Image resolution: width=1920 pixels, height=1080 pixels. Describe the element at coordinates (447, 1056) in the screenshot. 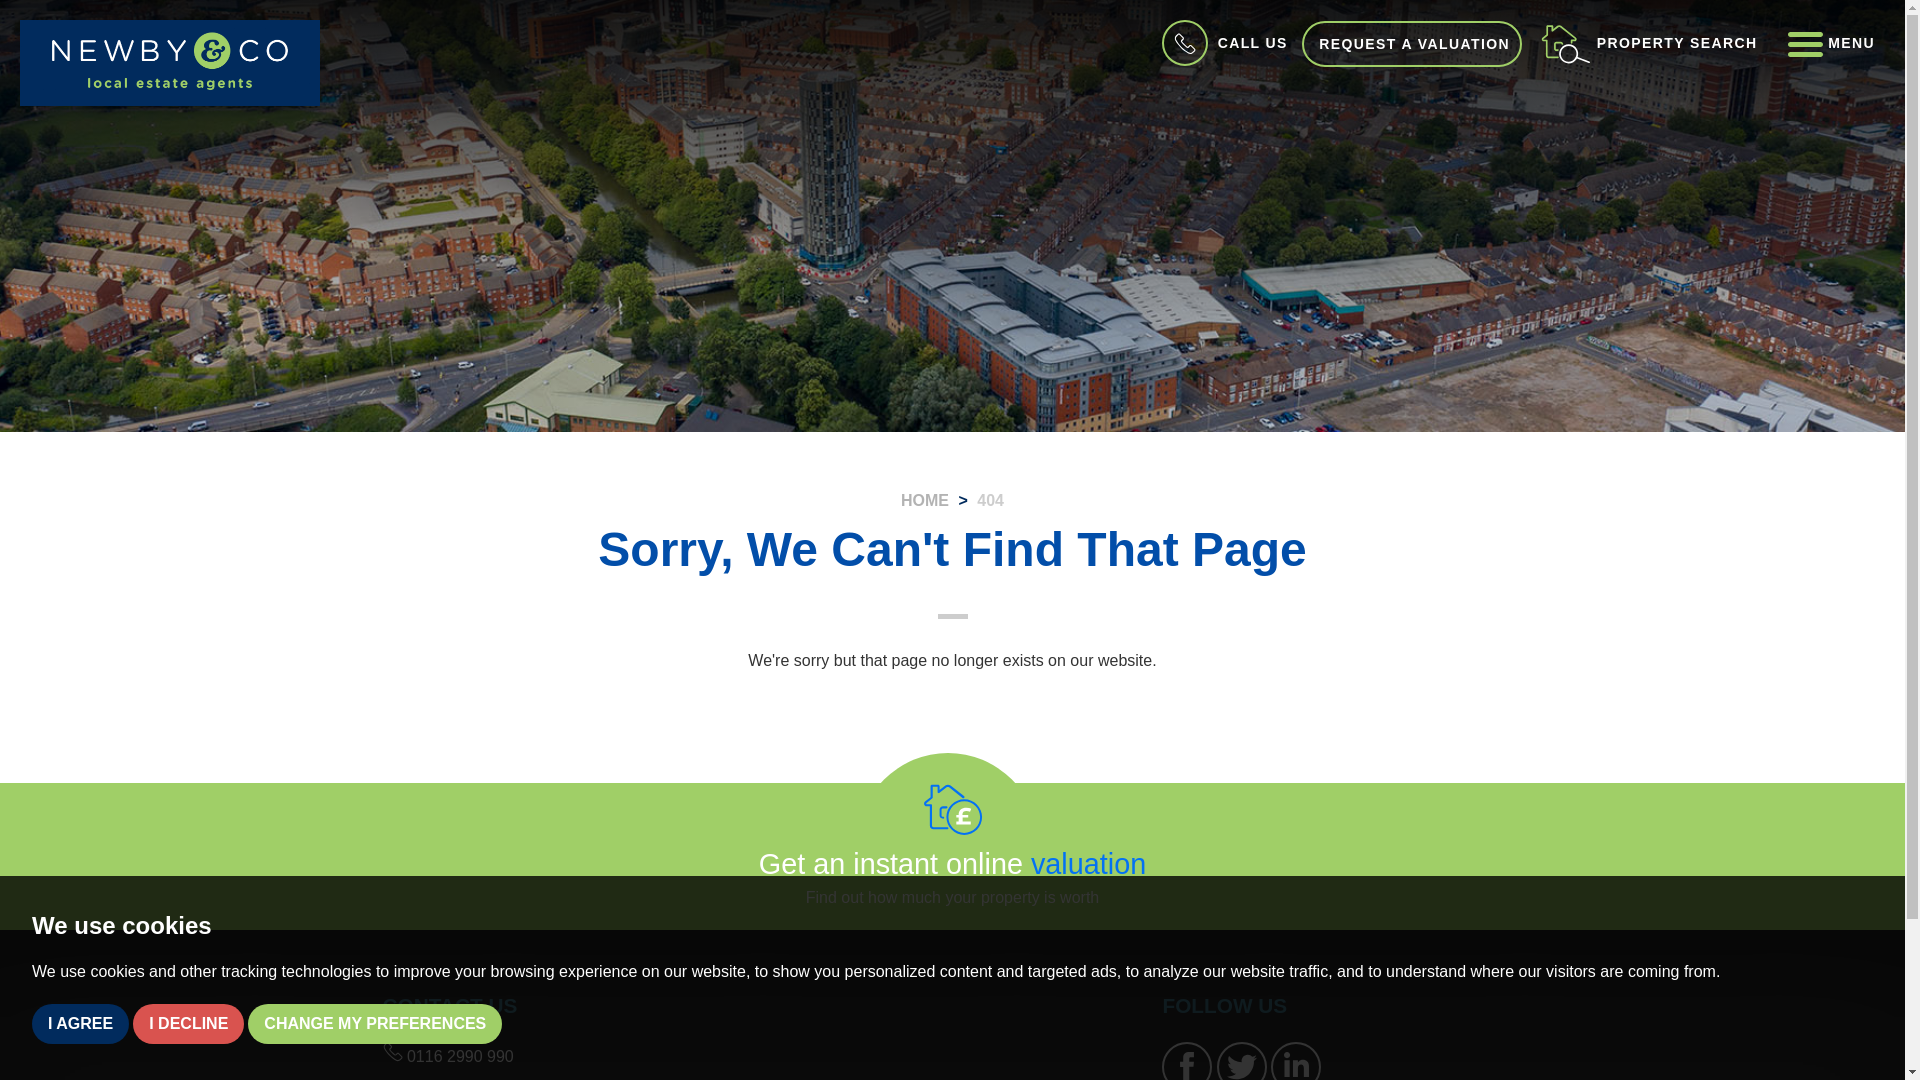

I see `0116 2990 990` at that location.